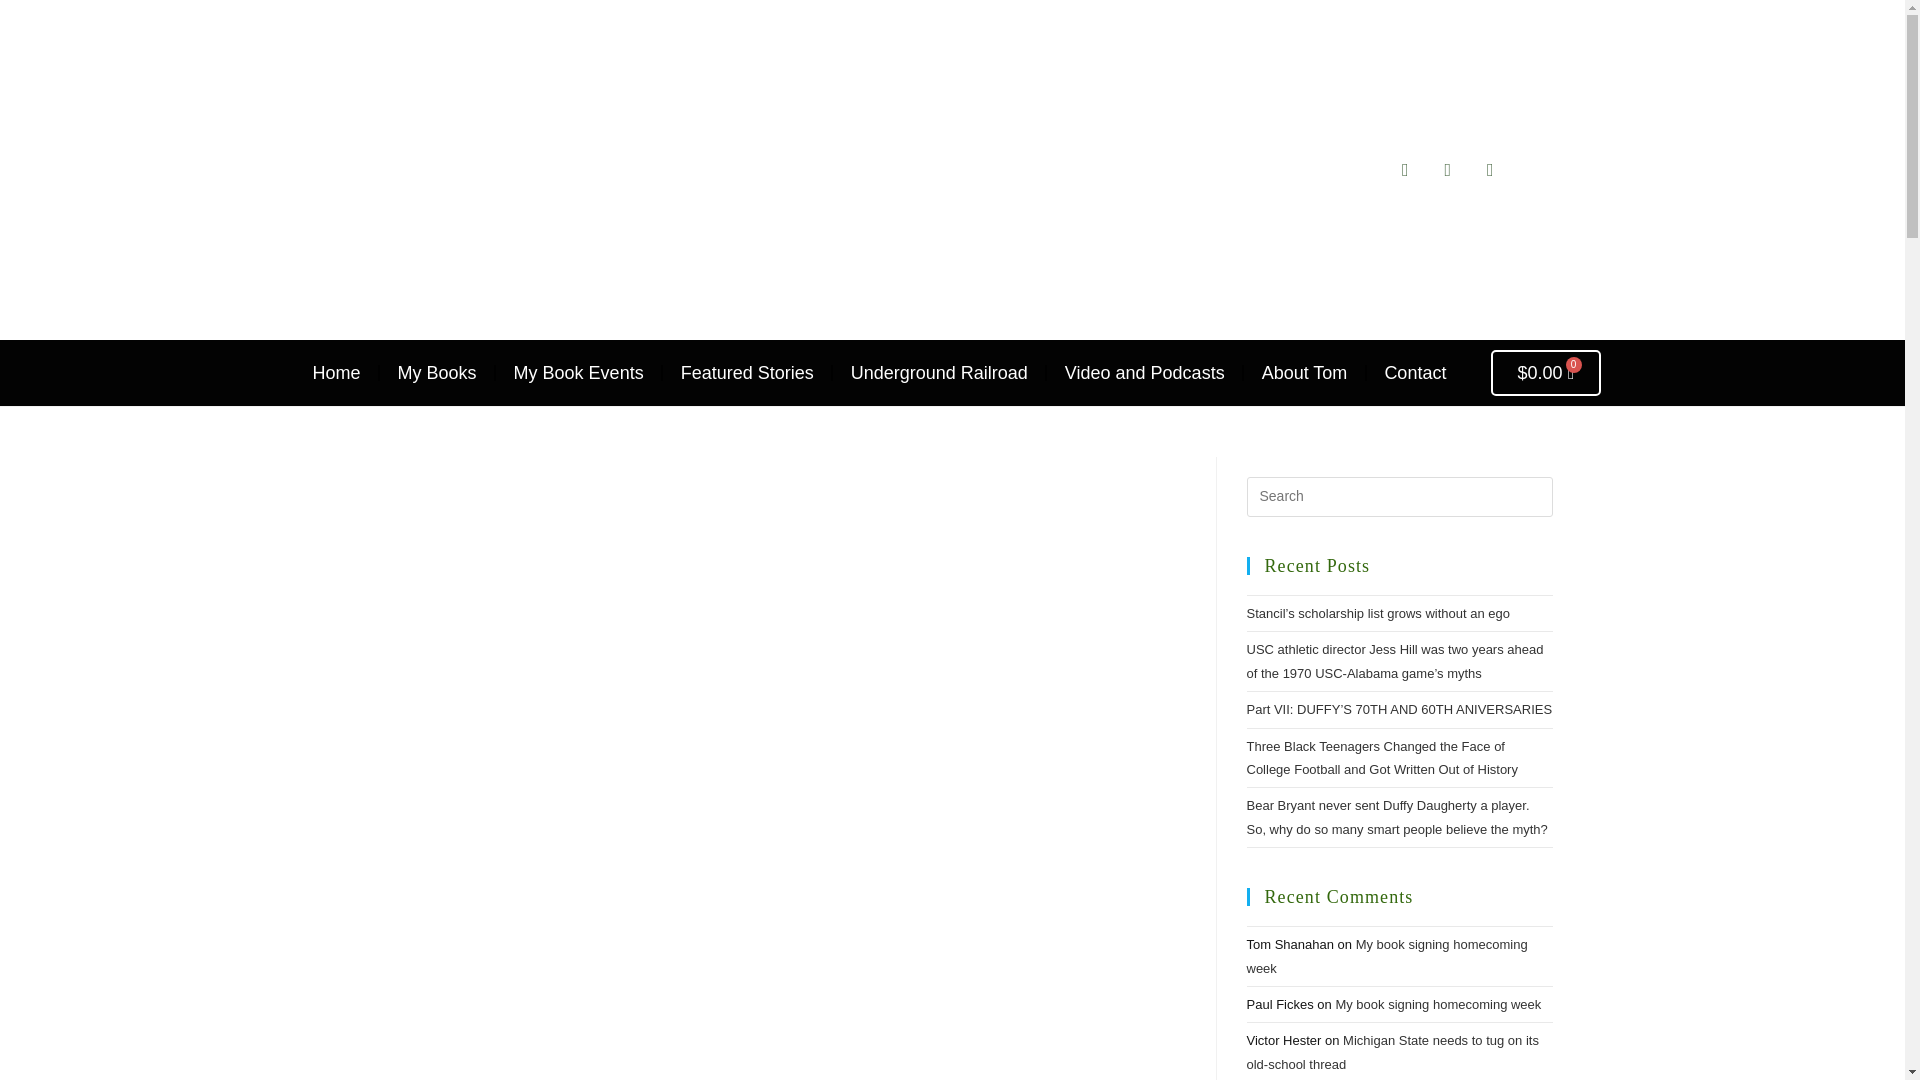 Image resolution: width=1920 pixels, height=1080 pixels. What do you see at coordinates (1414, 372) in the screenshot?
I see `Contact` at bounding box center [1414, 372].